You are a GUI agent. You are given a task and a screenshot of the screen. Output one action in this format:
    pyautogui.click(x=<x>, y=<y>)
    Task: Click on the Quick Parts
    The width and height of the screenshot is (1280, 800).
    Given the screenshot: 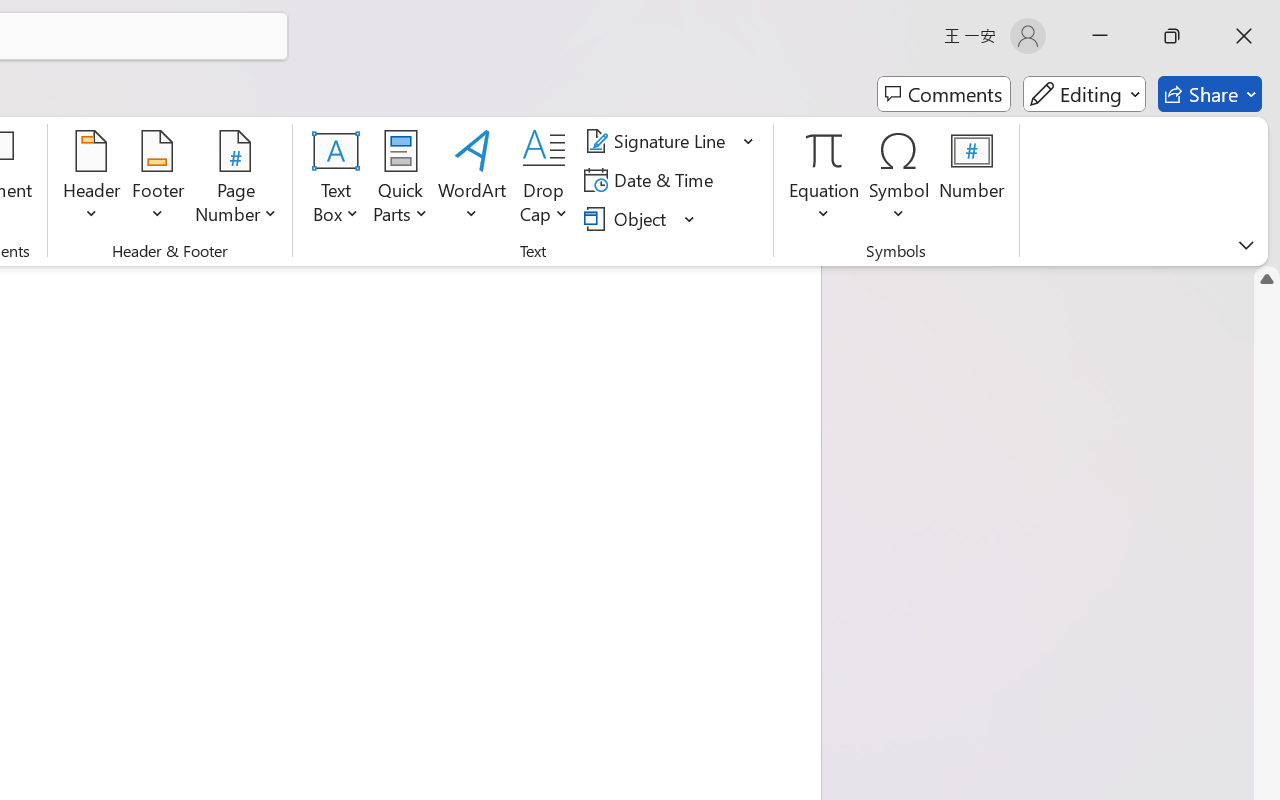 What is the action you would take?
    pyautogui.click(x=400, y=180)
    